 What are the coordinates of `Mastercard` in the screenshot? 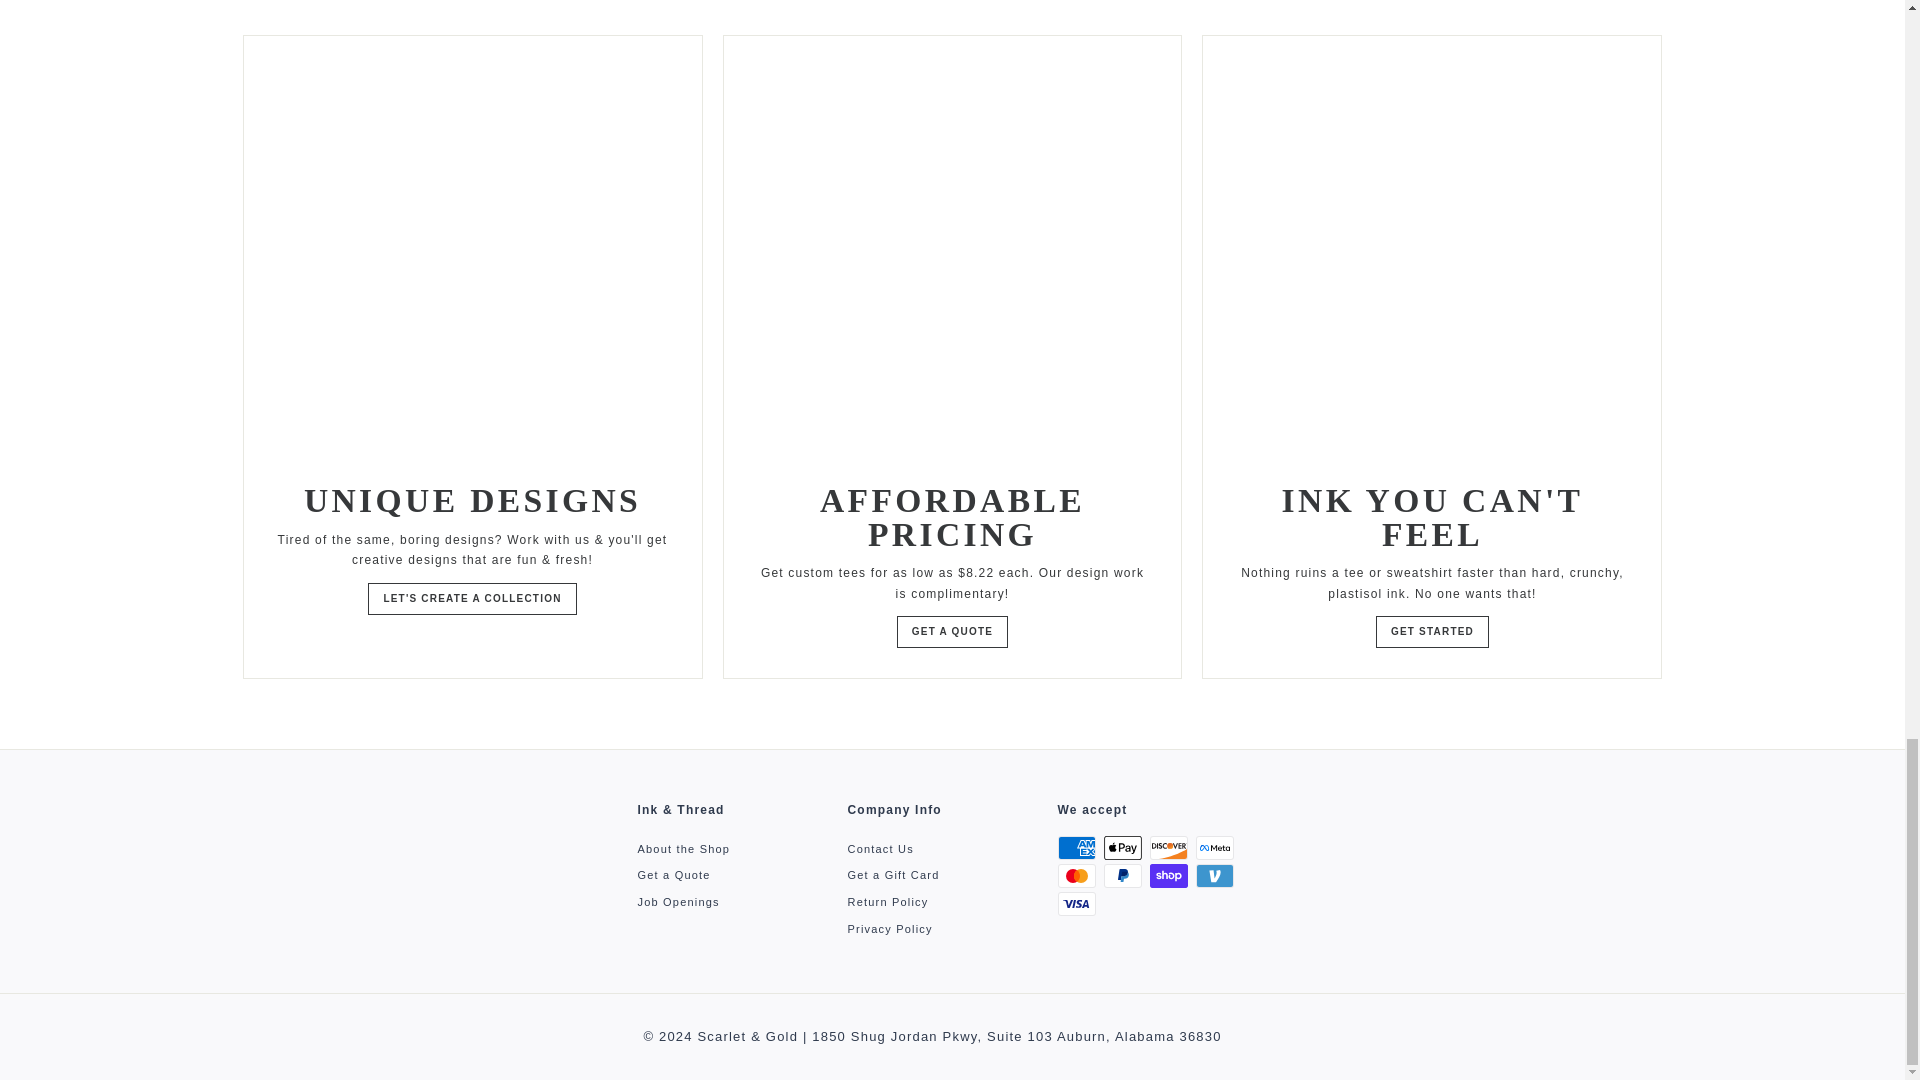 It's located at (1076, 876).